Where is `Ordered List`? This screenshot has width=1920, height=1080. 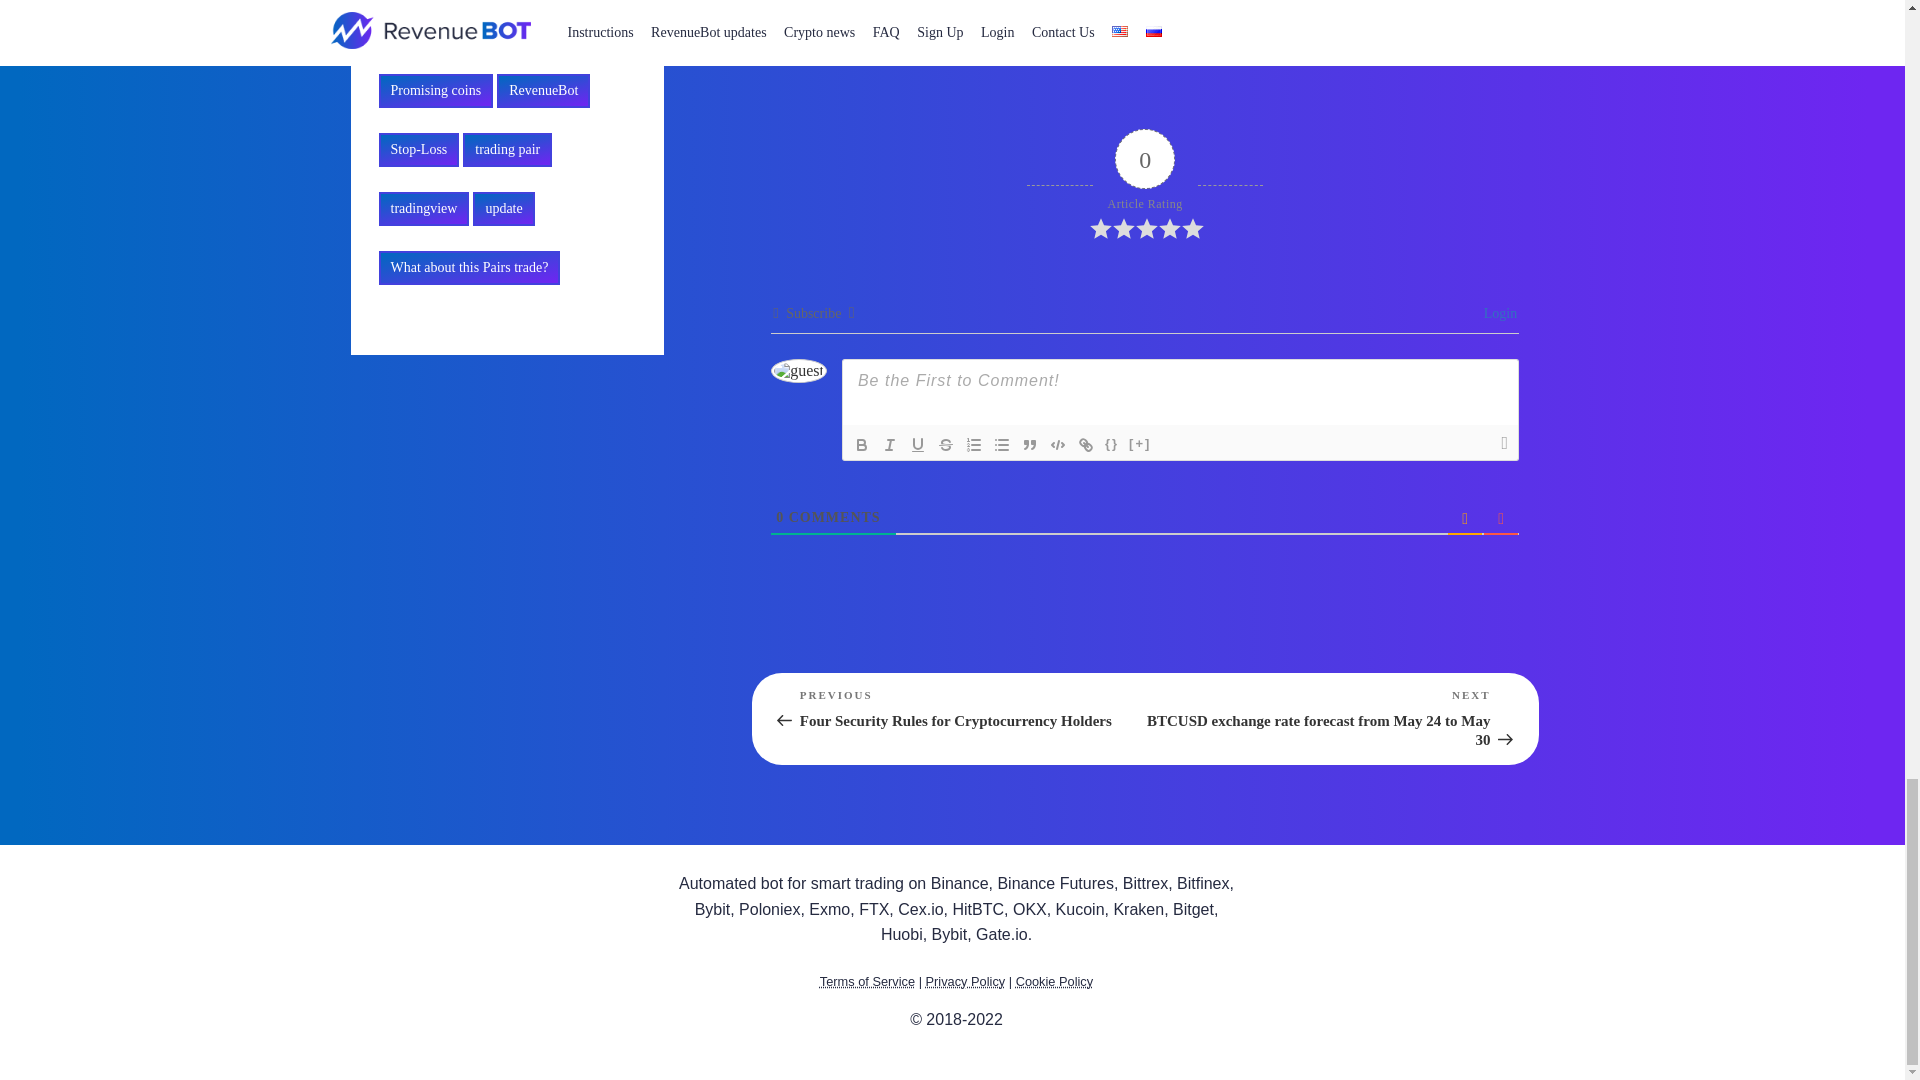
Ordered List is located at coordinates (974, 444).